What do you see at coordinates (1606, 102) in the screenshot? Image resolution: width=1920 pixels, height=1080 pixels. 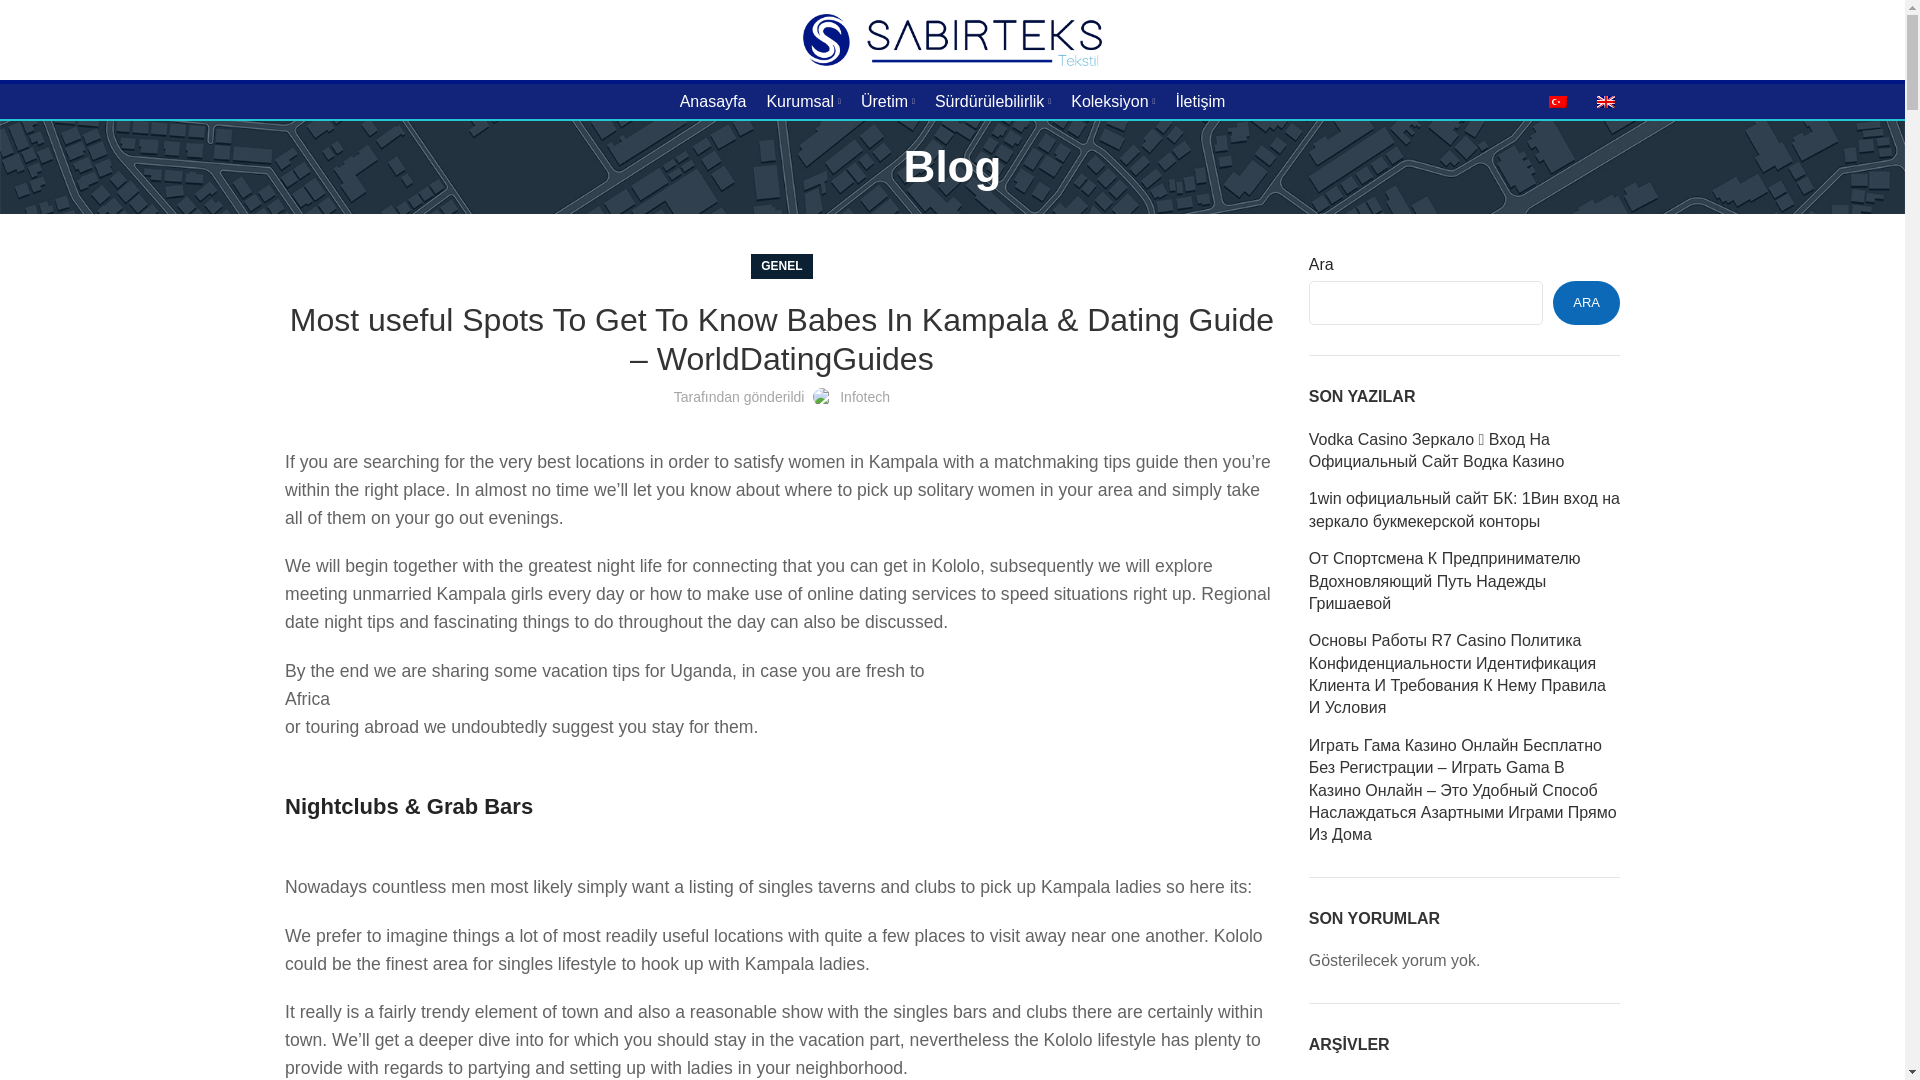 I see `English` at bounding box center [1606, 102].